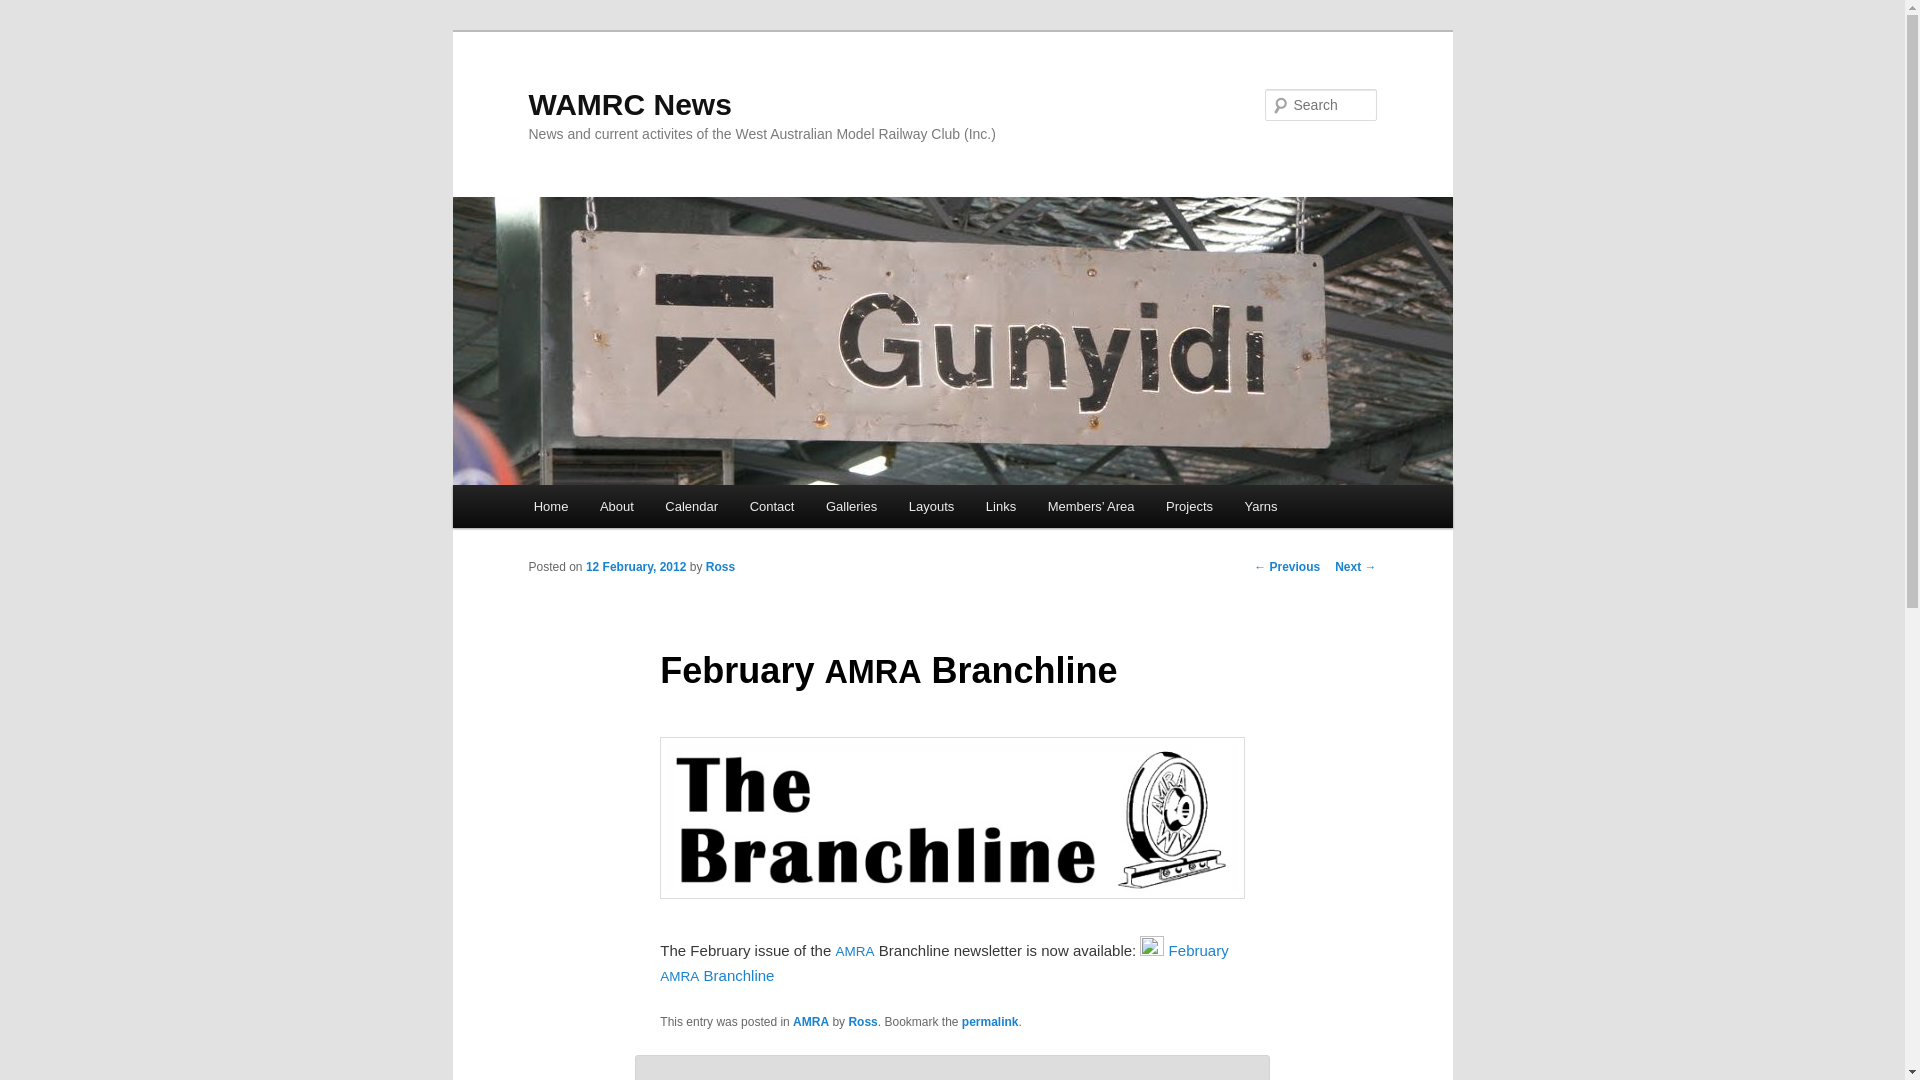 Image resolution: width=1920 pixels, height=1080 pixels. What do you see at coordinates (630, 104) in the screenshot?
I see `WAMRC News` at bounding box center [630, 104].